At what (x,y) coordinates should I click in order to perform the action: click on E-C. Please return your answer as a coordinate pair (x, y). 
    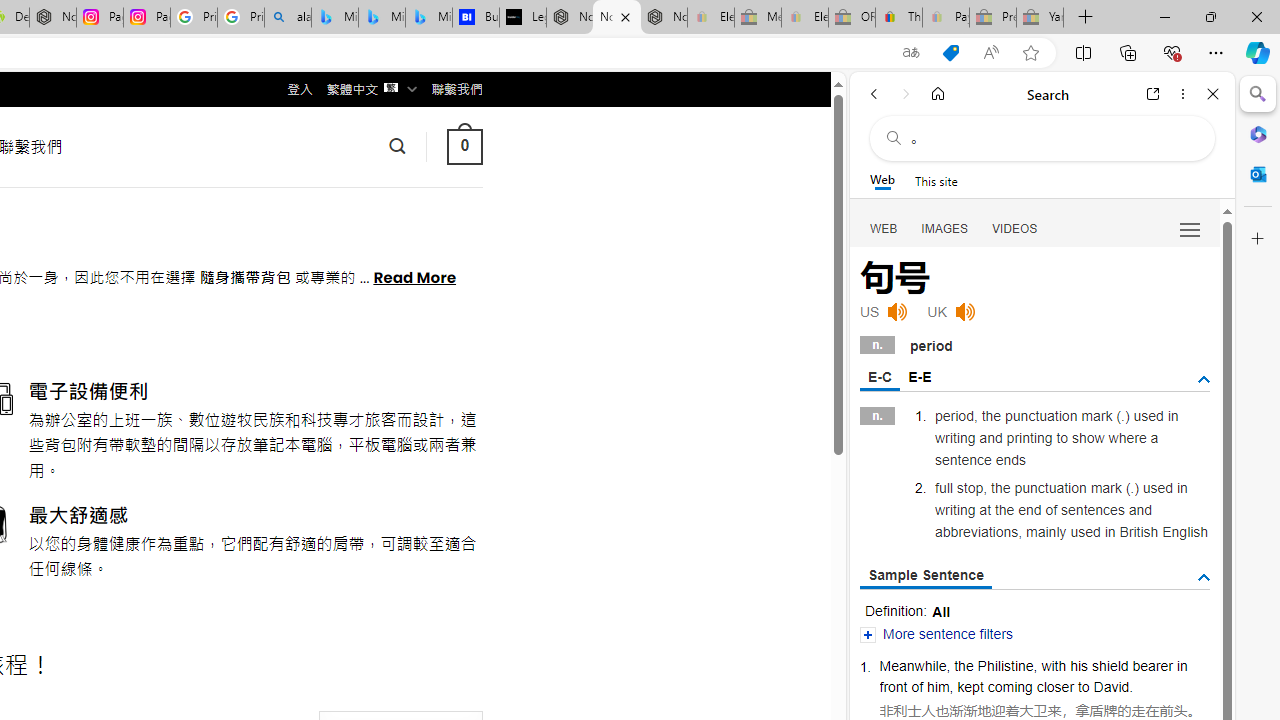
    Looking at the image, I should click on (880, 378).